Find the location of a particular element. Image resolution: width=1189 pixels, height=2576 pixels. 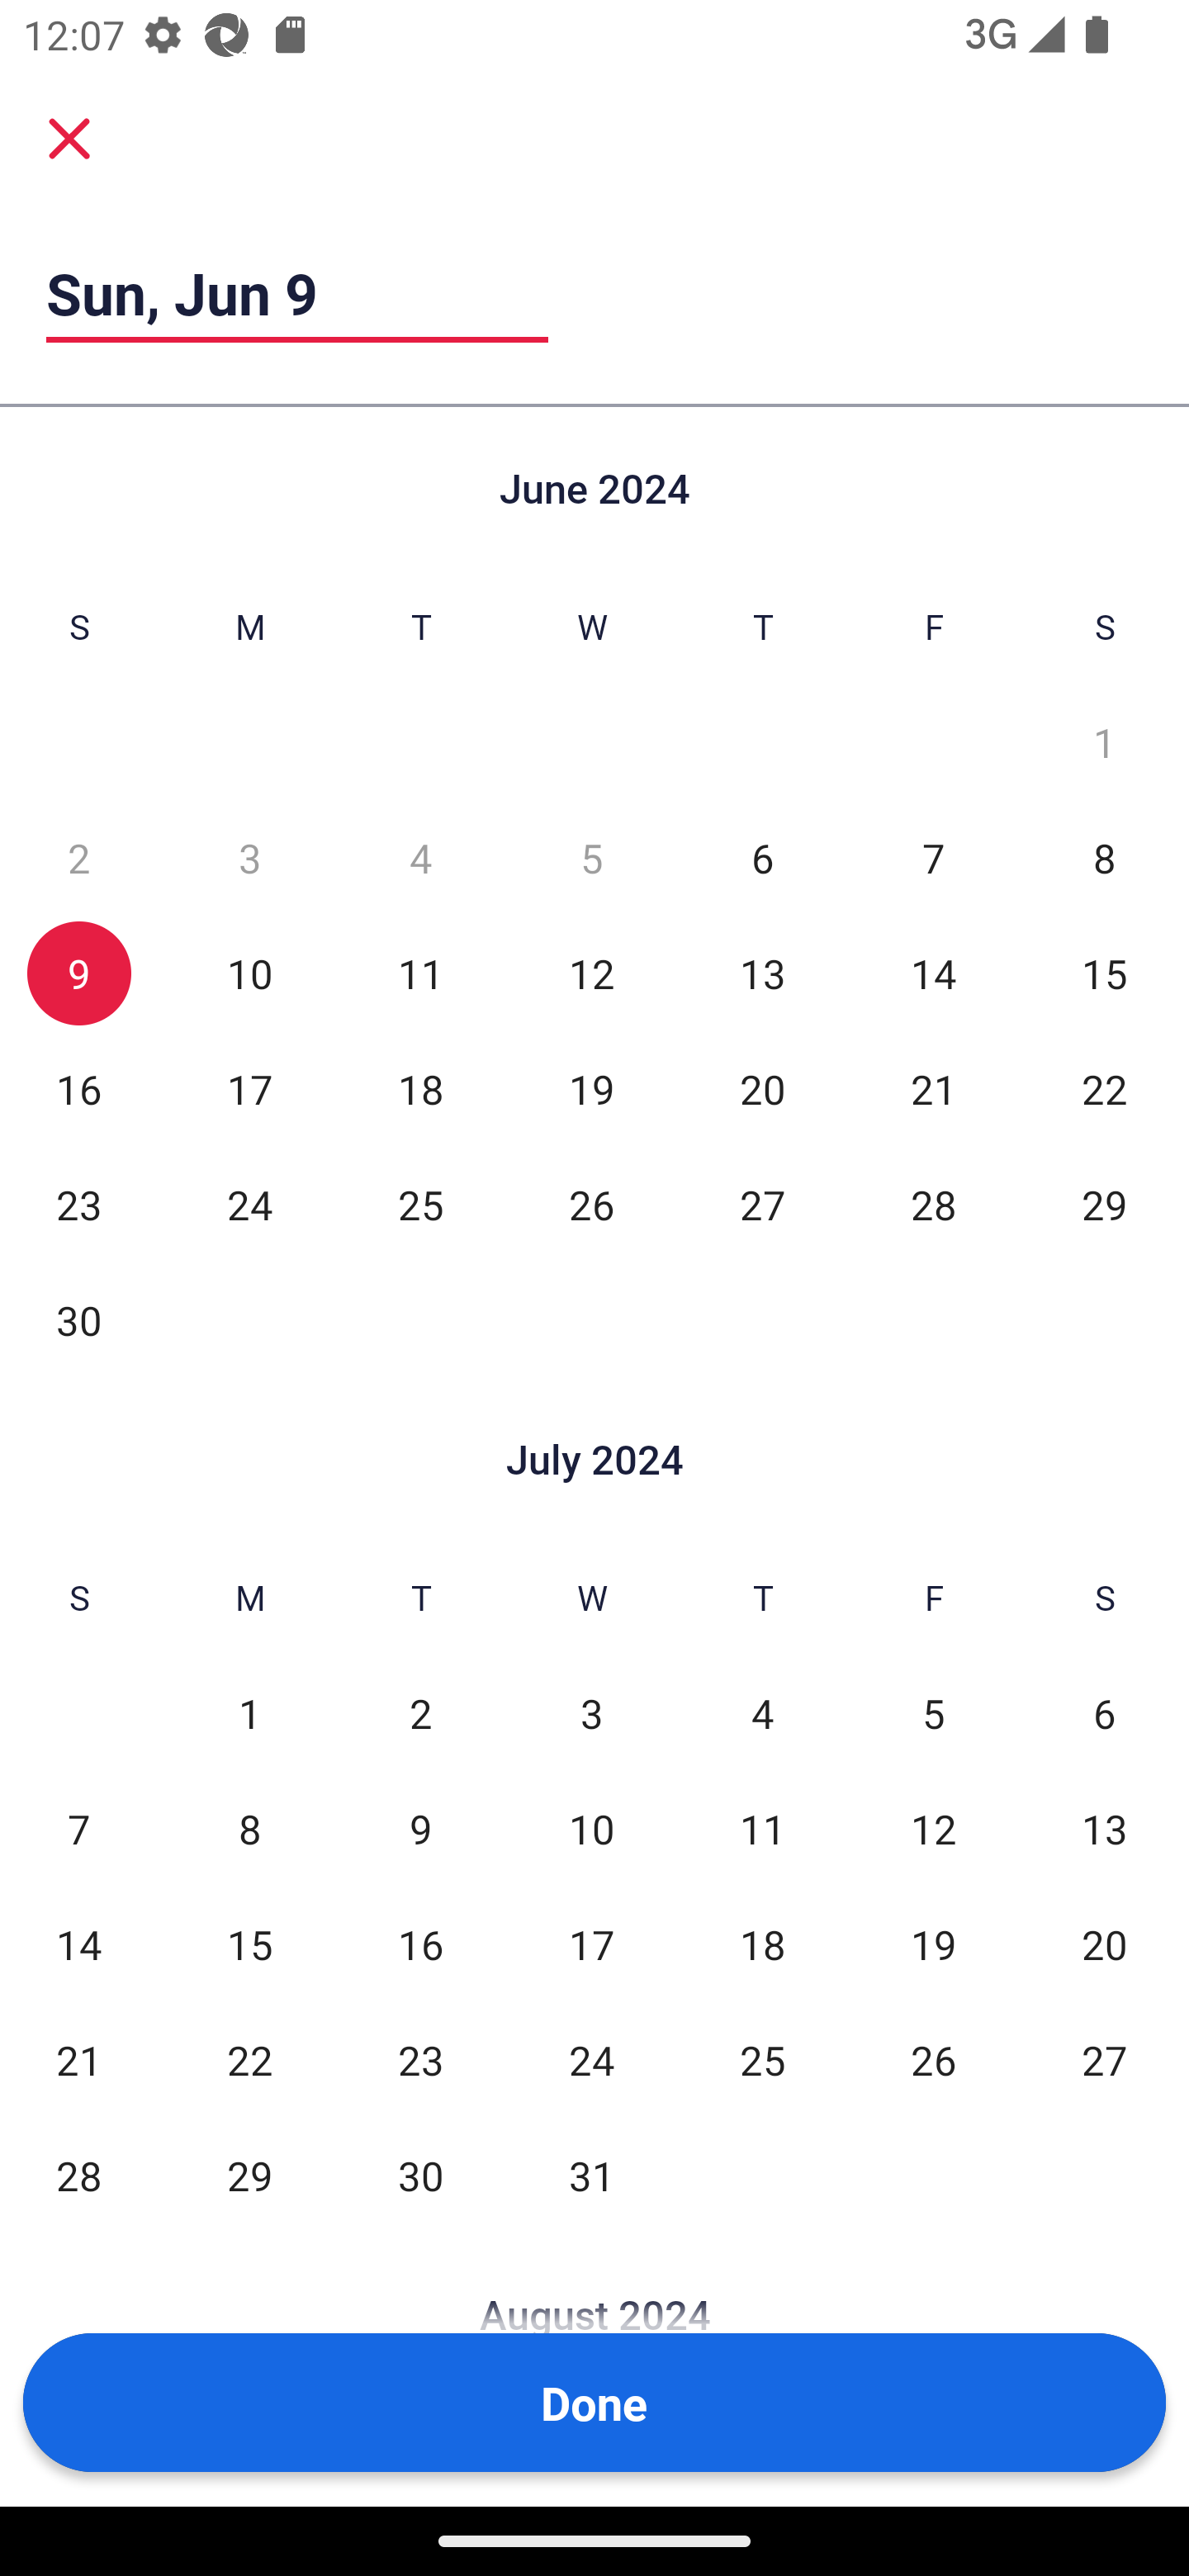

10 Mon, Jun 10, Not Selected is located at coordinates (249, 973).